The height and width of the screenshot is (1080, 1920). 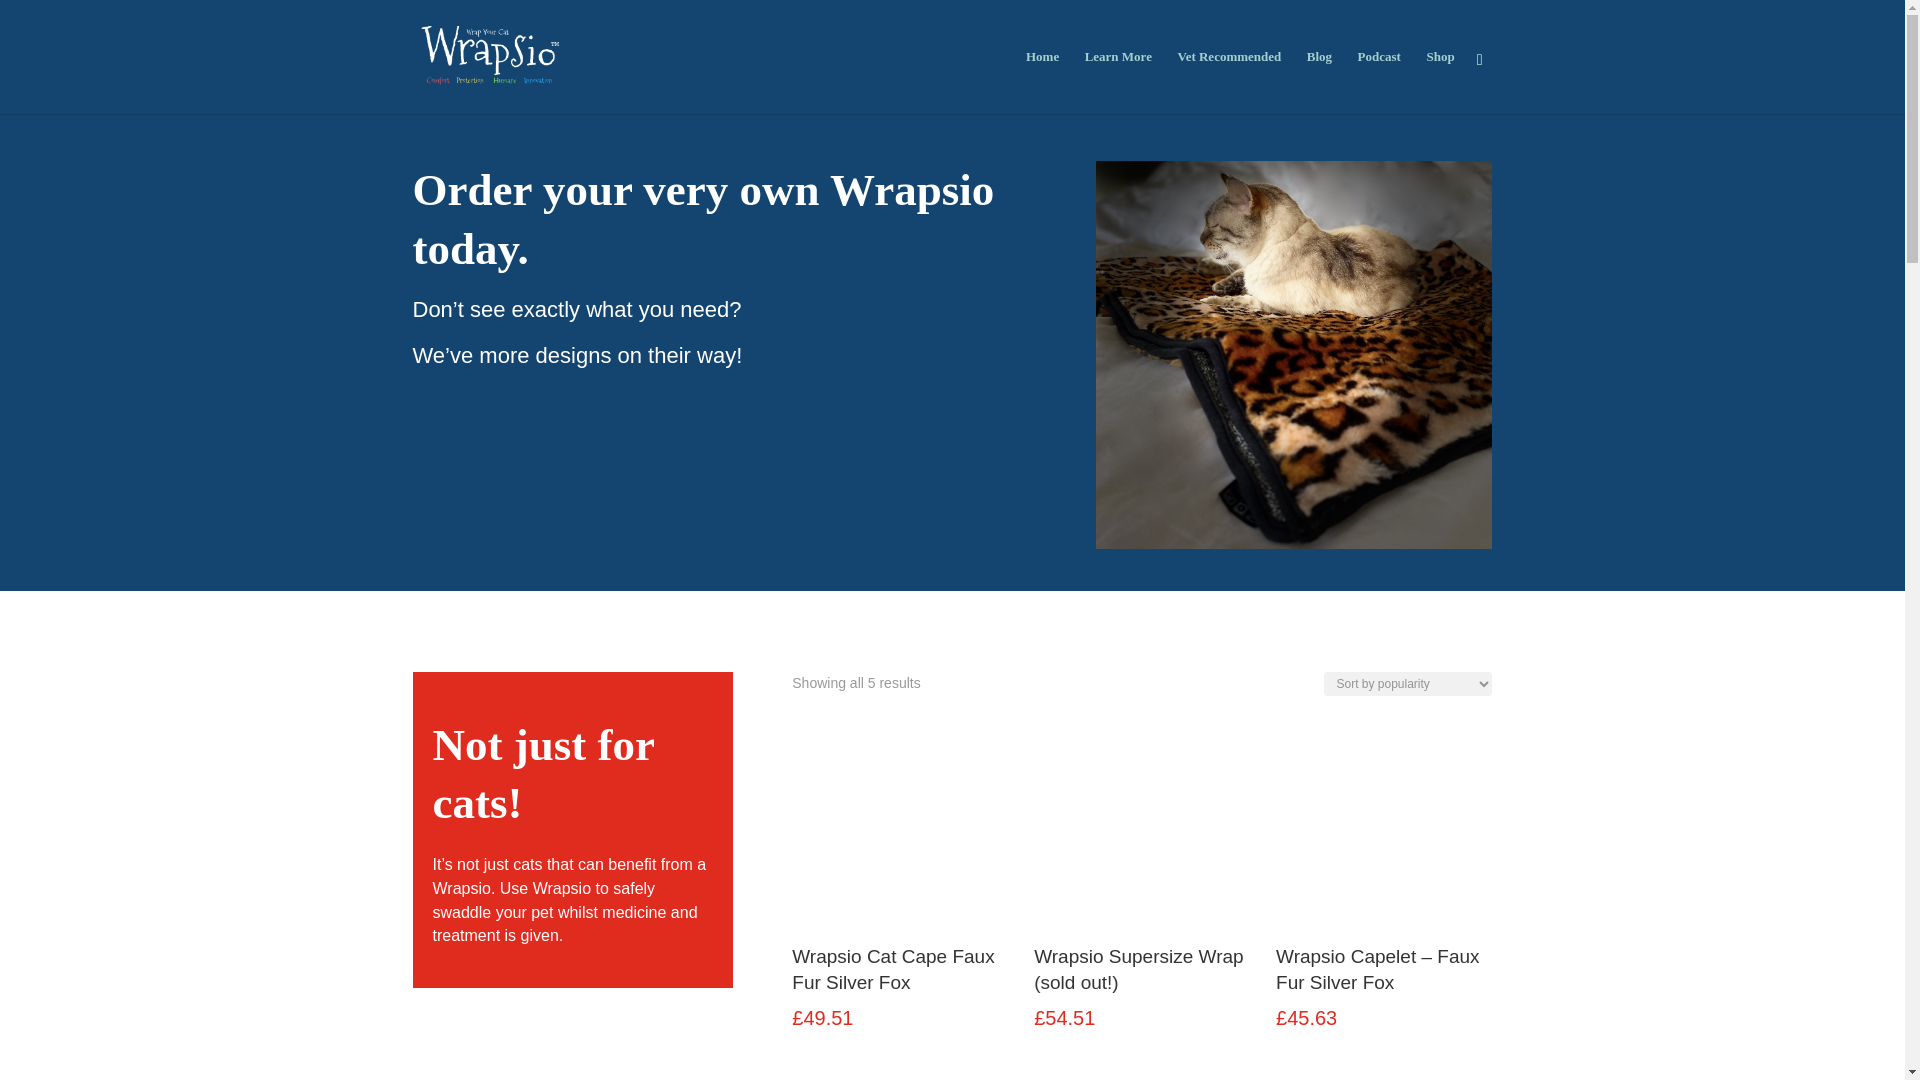 I want to click on Ewok Wrapsio leopard close up, so click(x=1294, y=354).